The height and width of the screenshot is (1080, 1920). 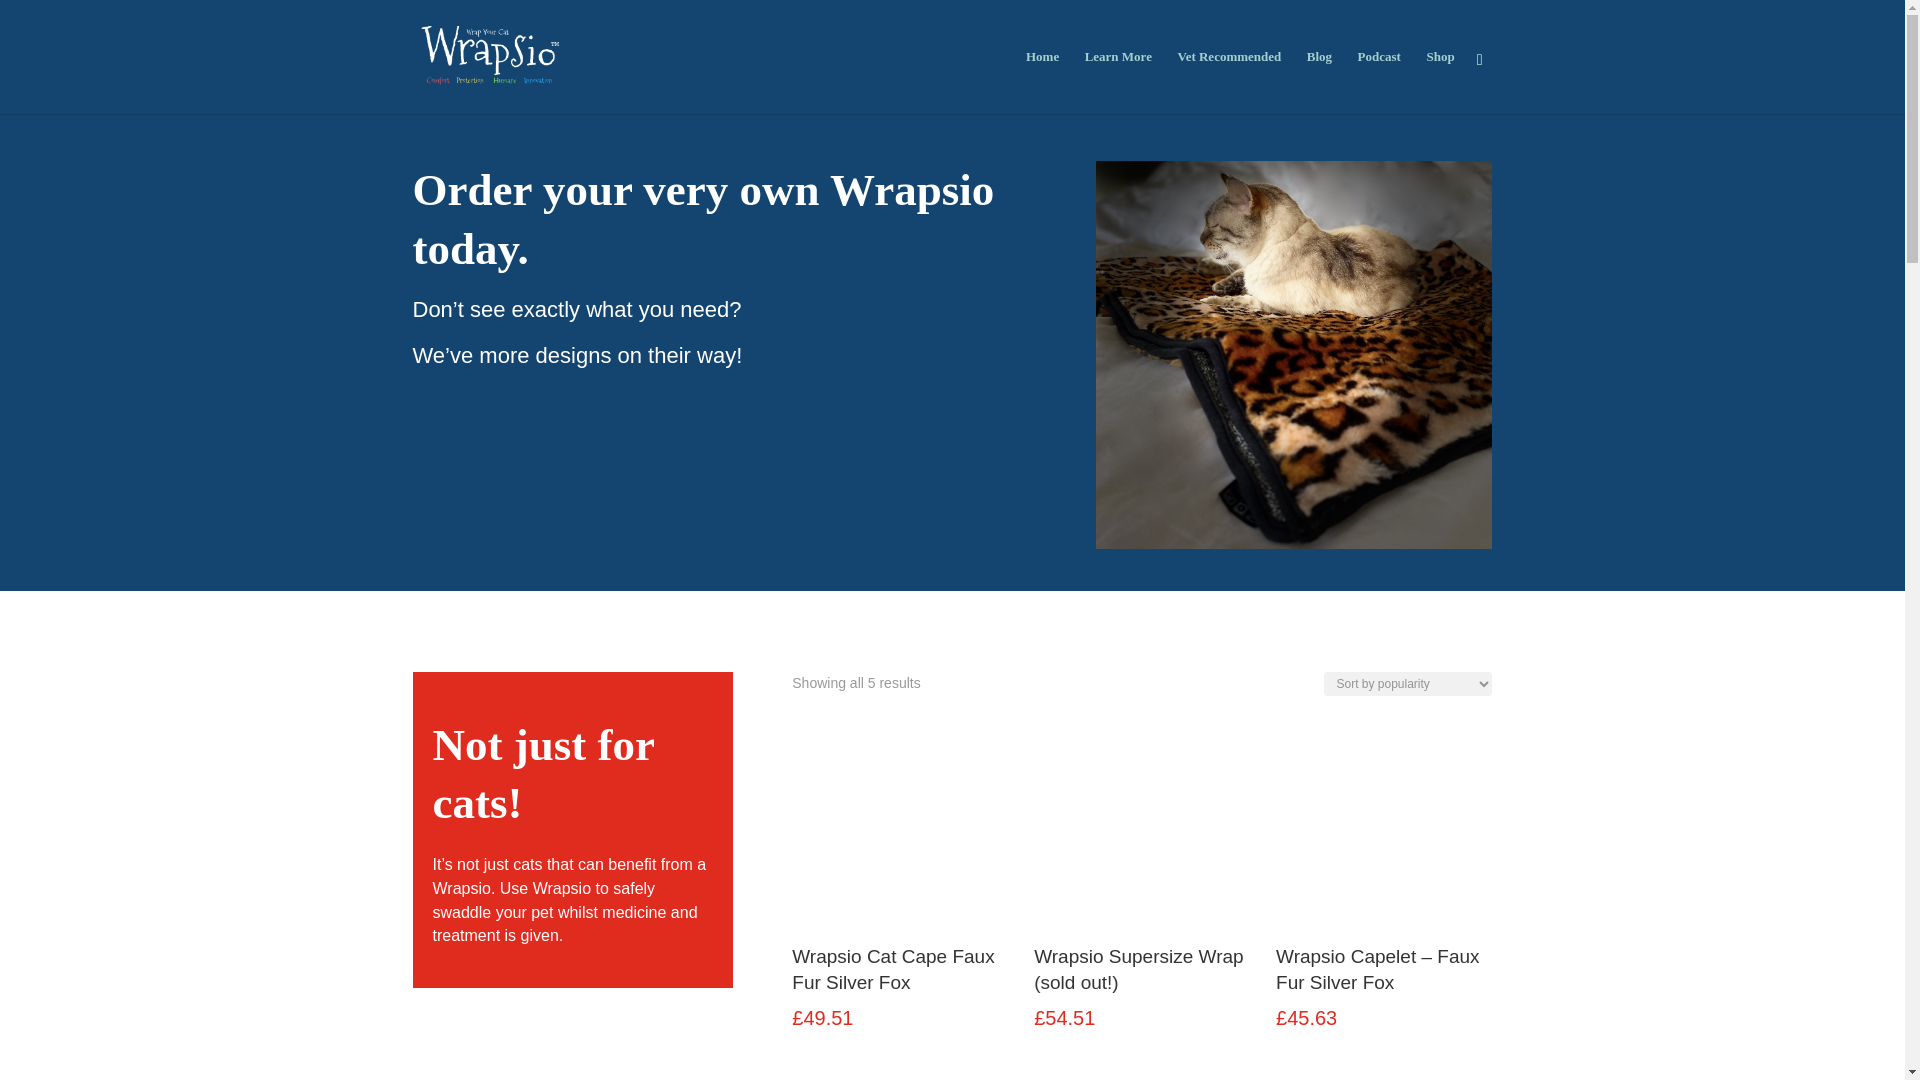 I want to click on Ewok Wrapsio leopard close up, so click(x=1294, y=354).